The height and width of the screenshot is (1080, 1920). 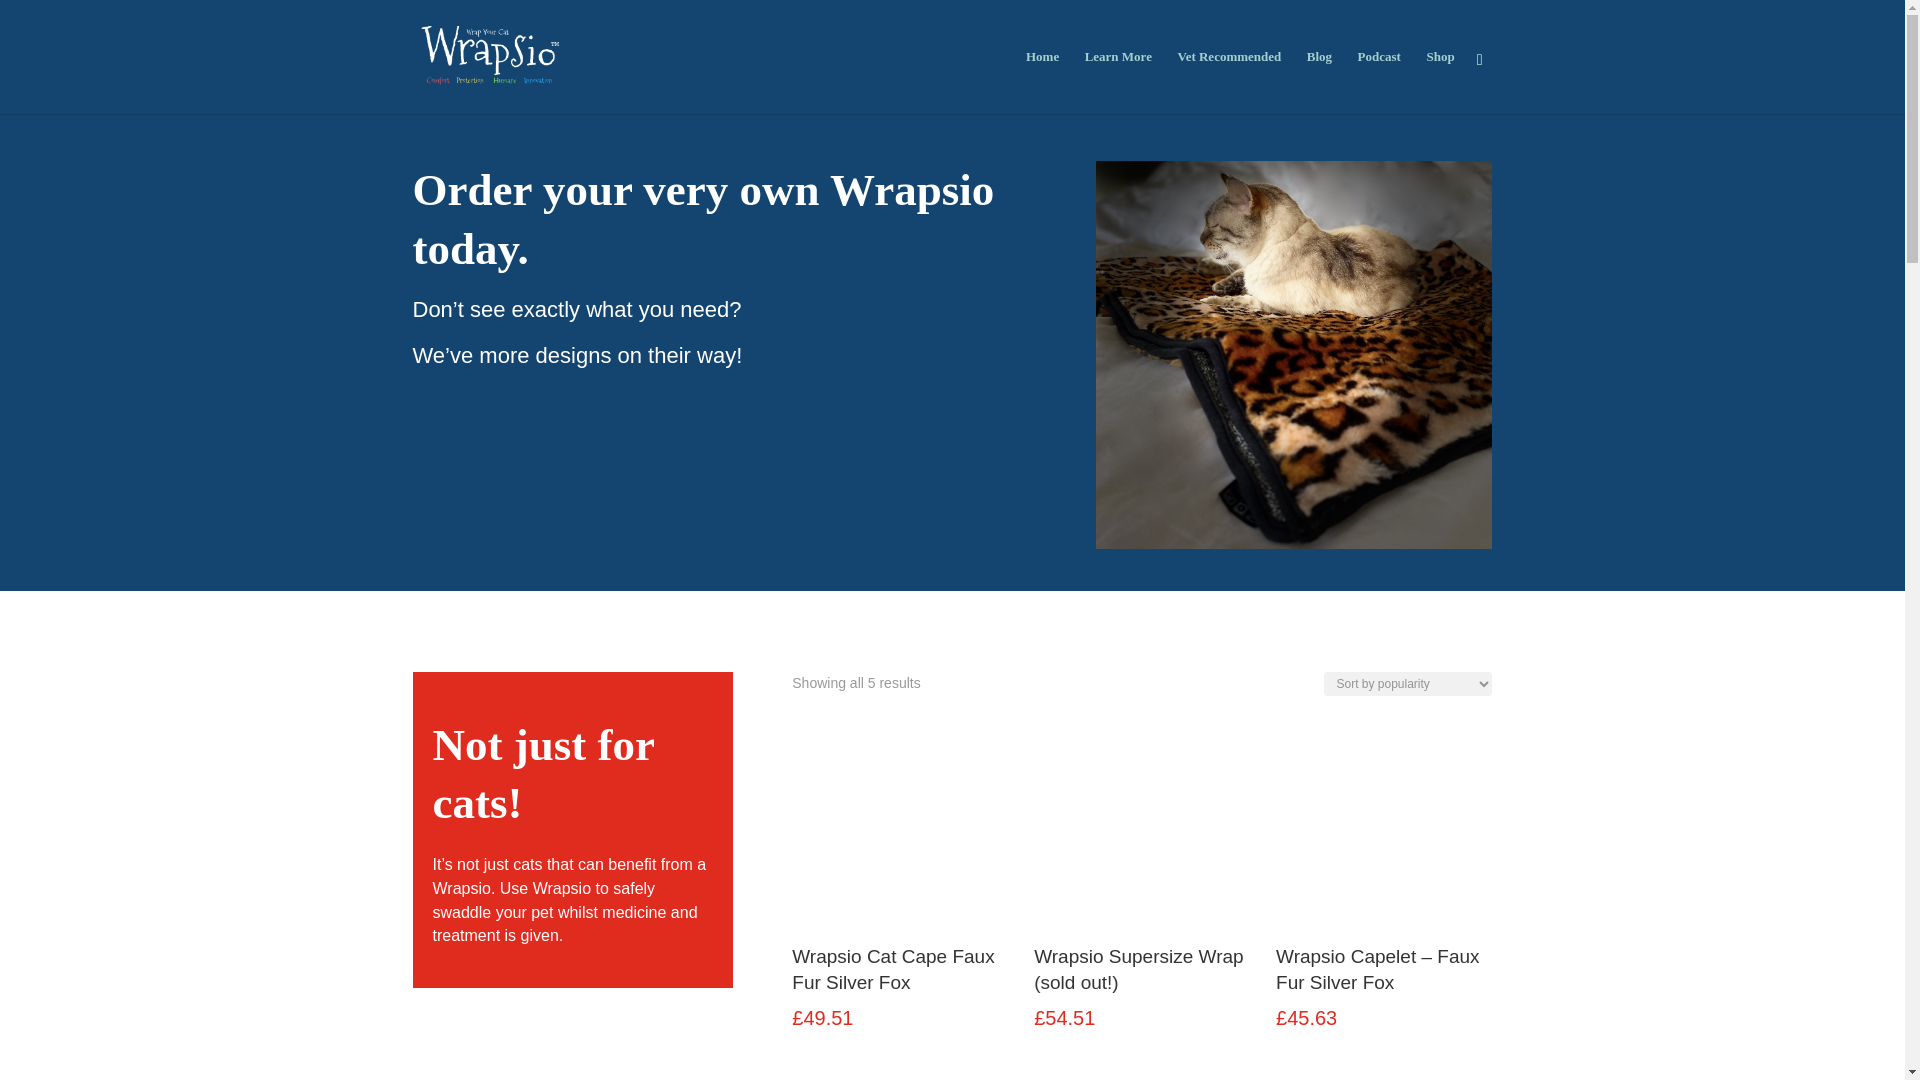 I want to click on Ewok Wrapsio leopard close up, so click(x=1294, y=354).